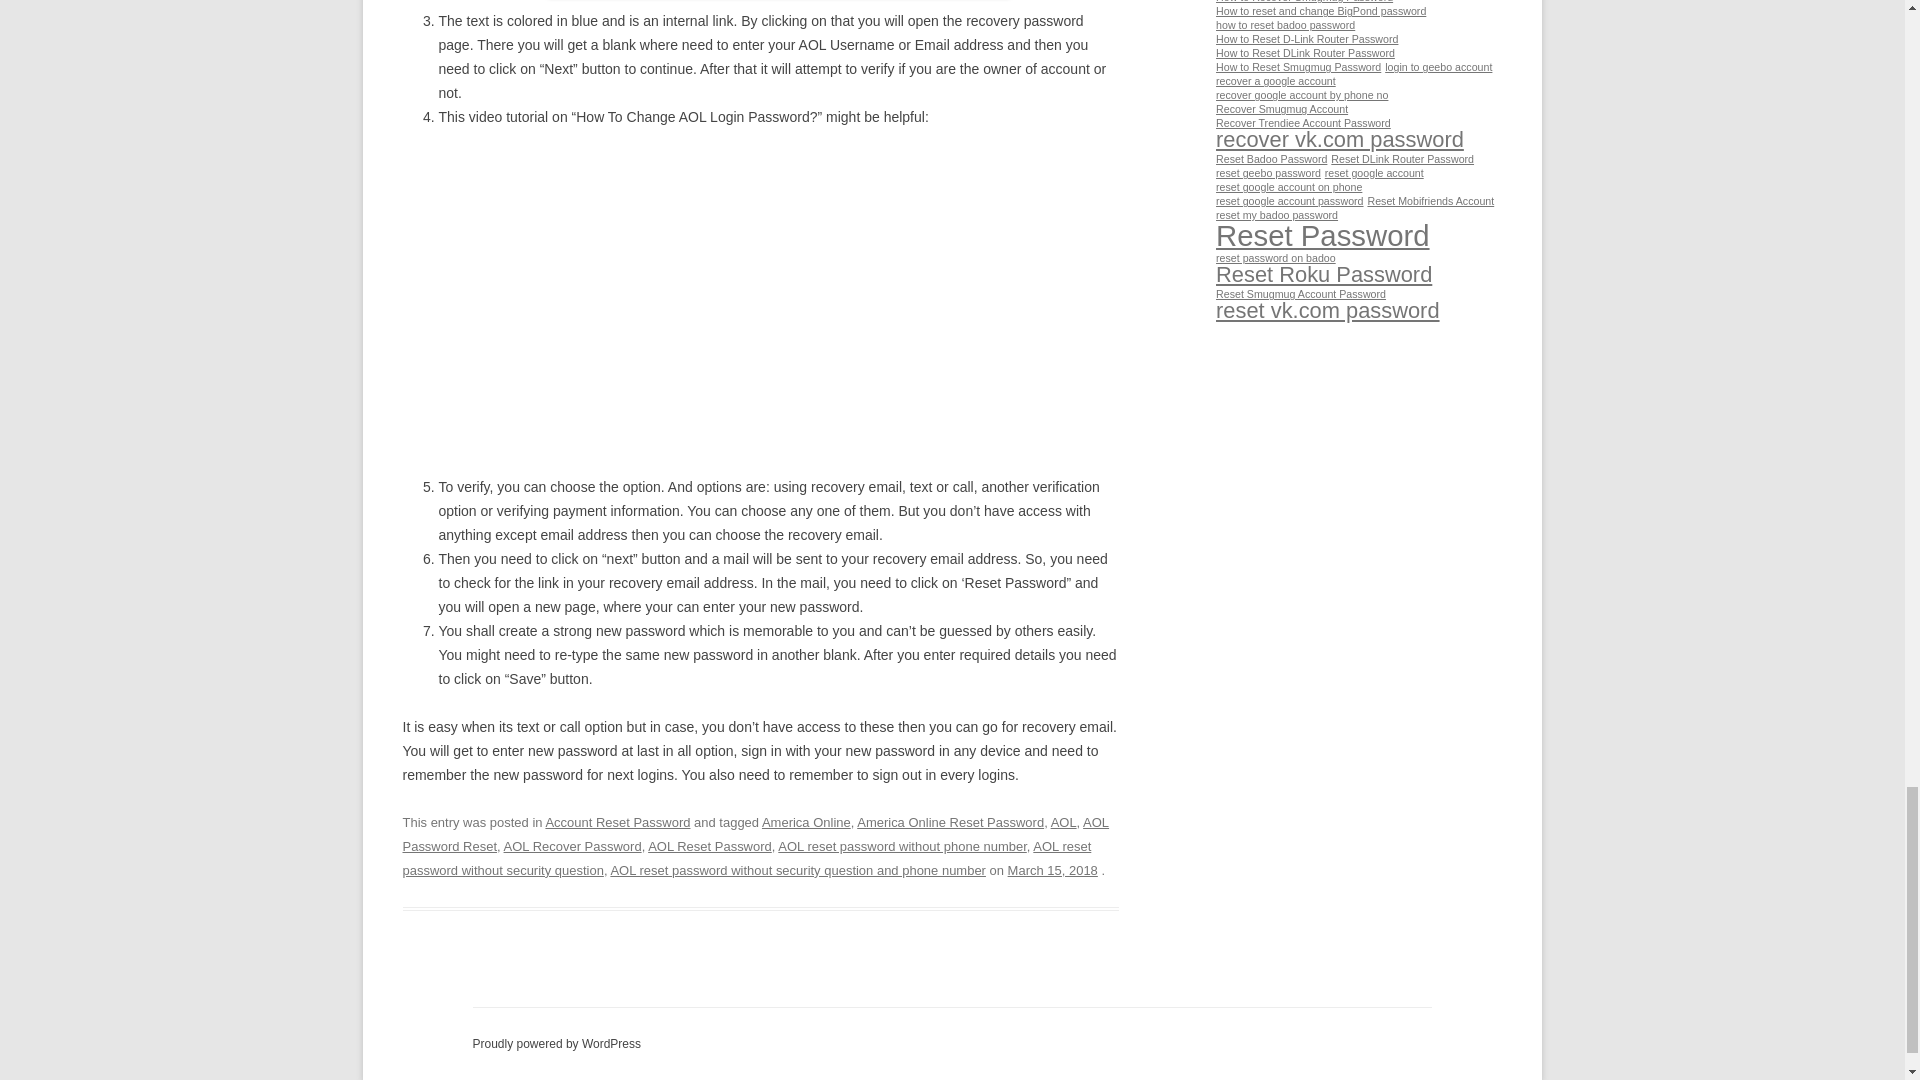  What do you see at coordinates (806, 822) in the screenshot?
I see `America Online` at bounding box center [806, 822].